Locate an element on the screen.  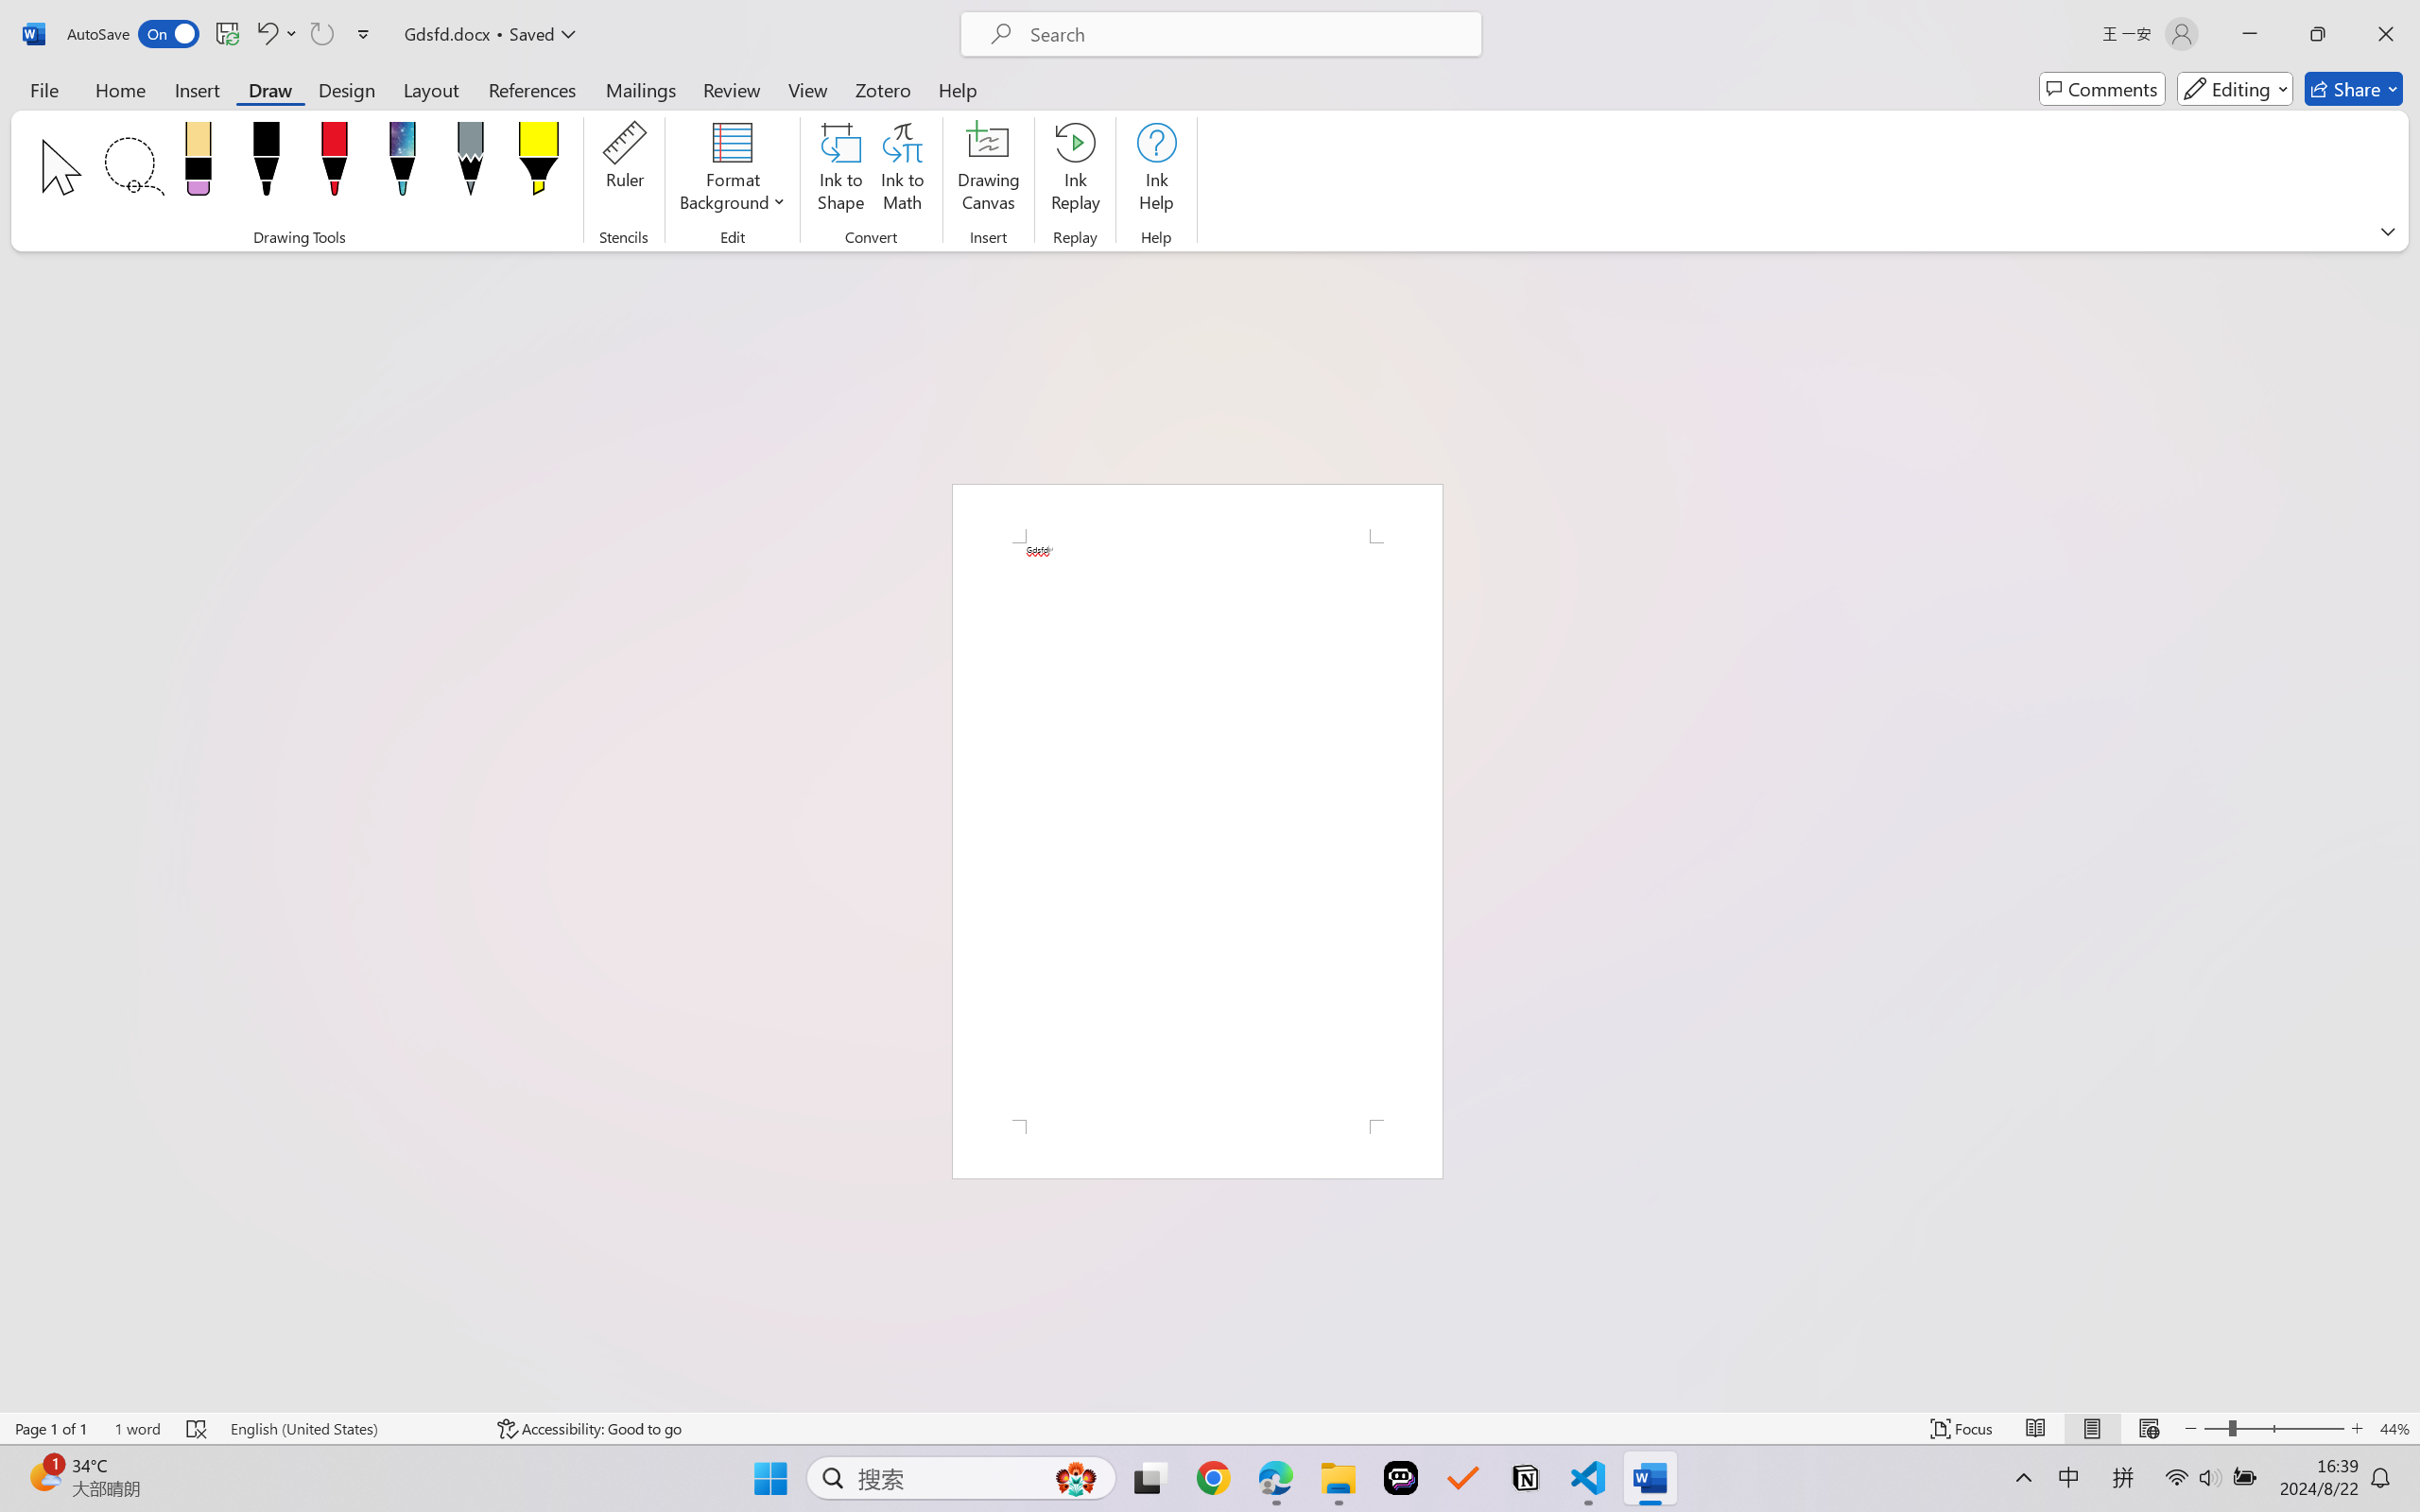
Ruler is located at coordinates (624, 170).